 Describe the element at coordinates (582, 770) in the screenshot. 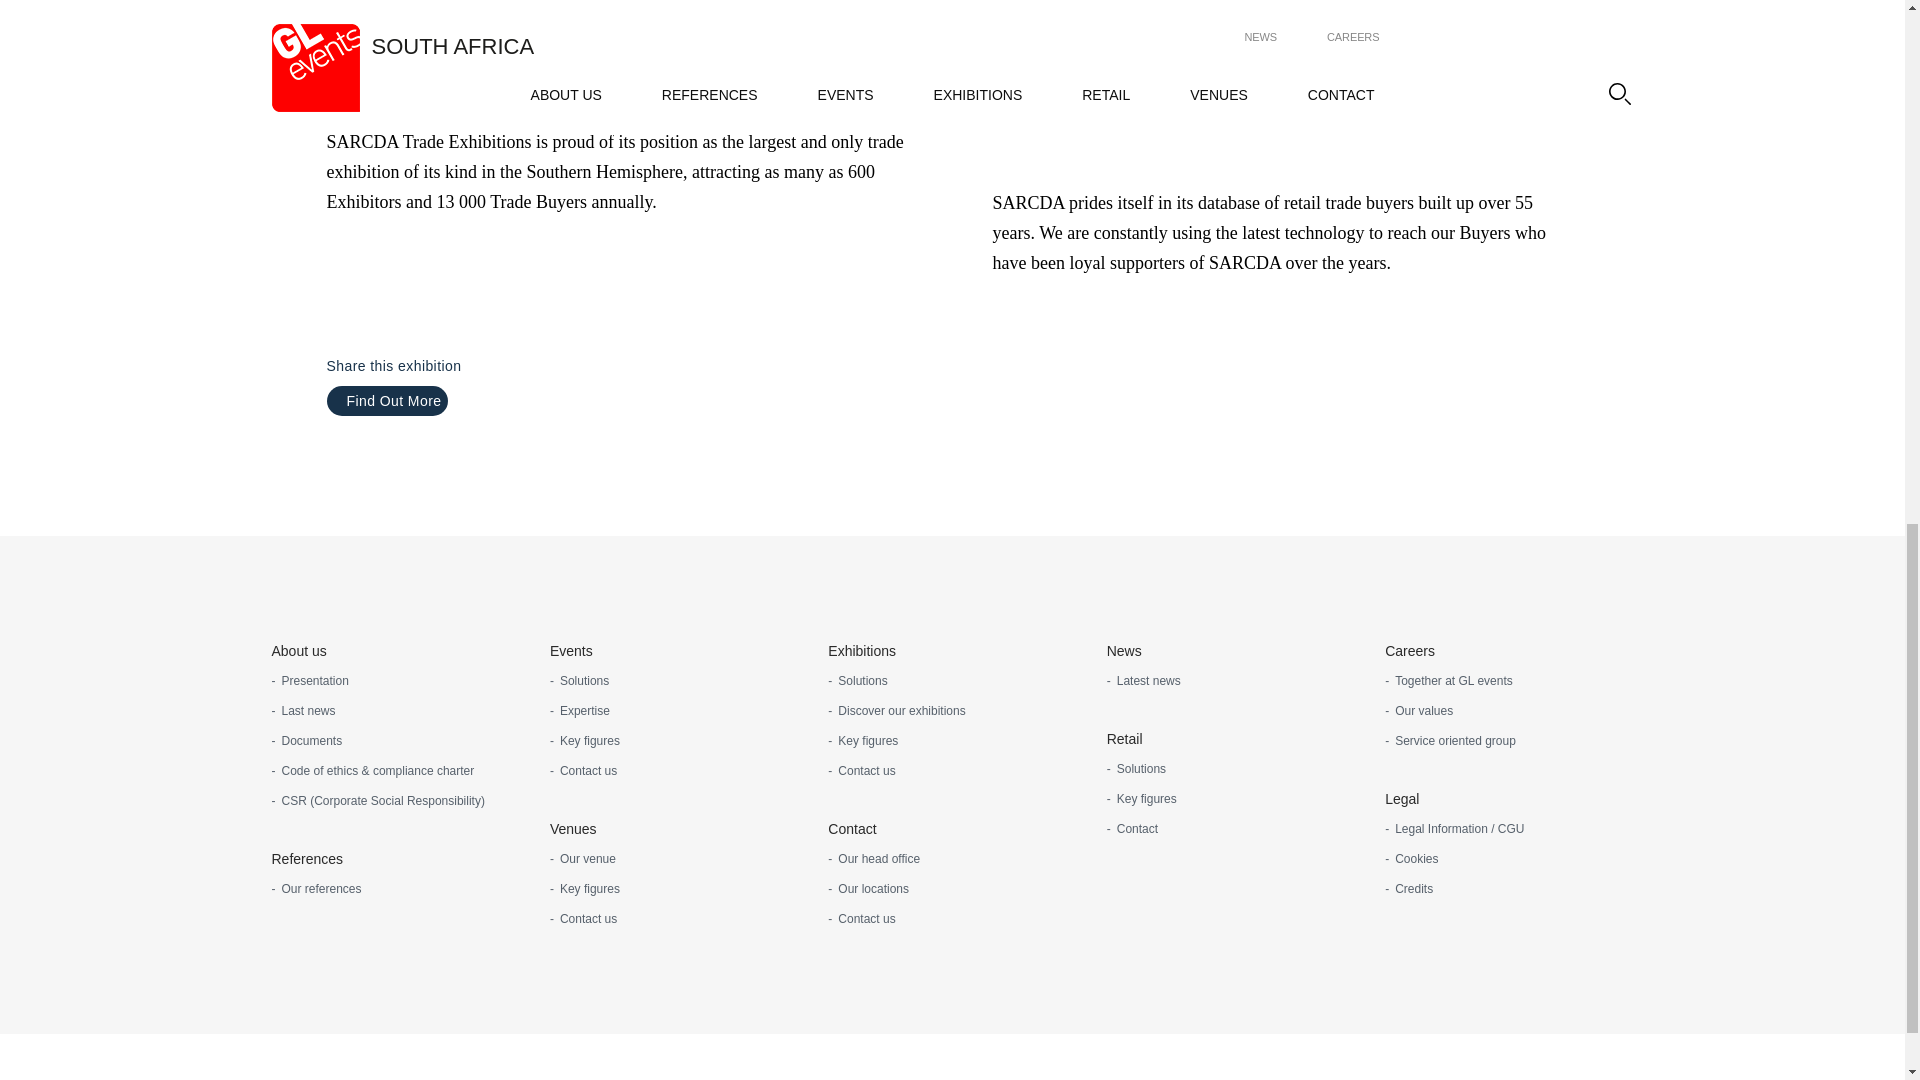

I see `Contact us` at that location.